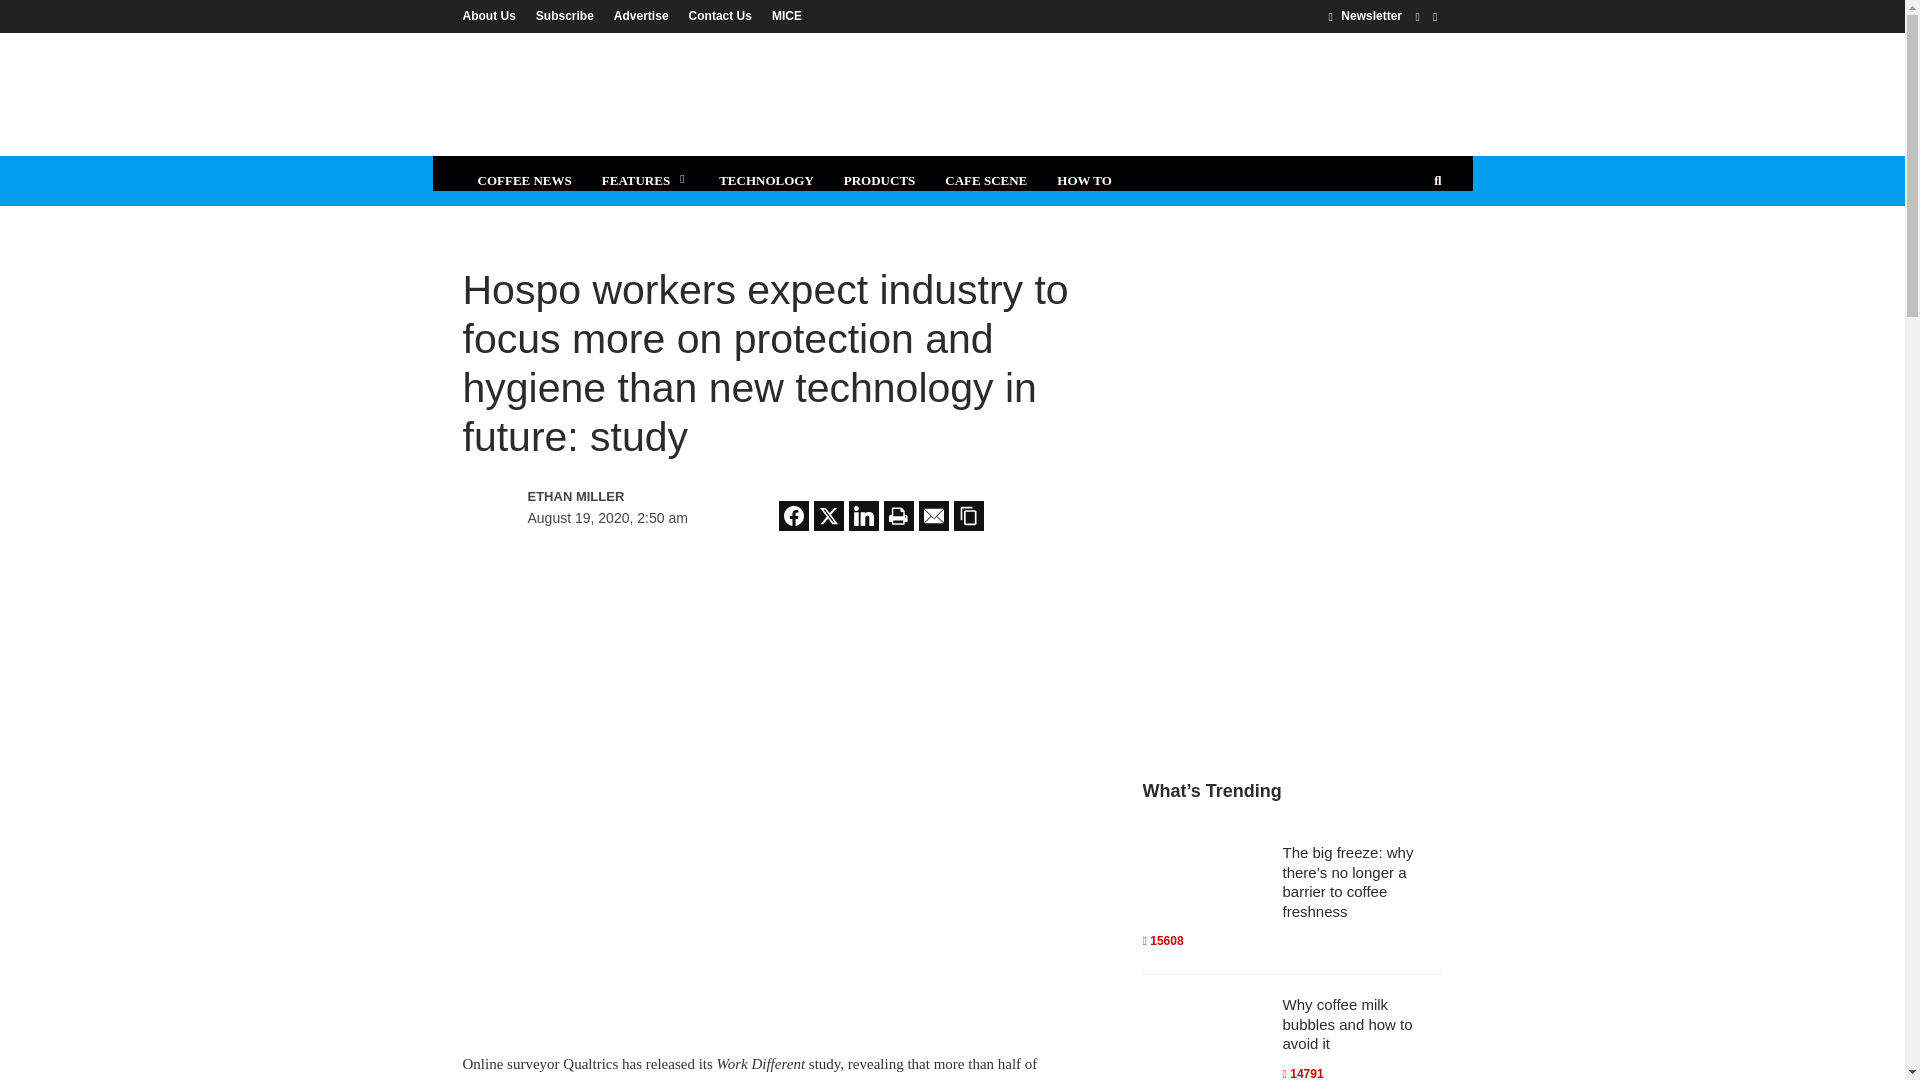 The image size is (1920, 1080). Describe the element at coordinates (880, 180) in the screenshot. I see `PRODUCTS` at that location.